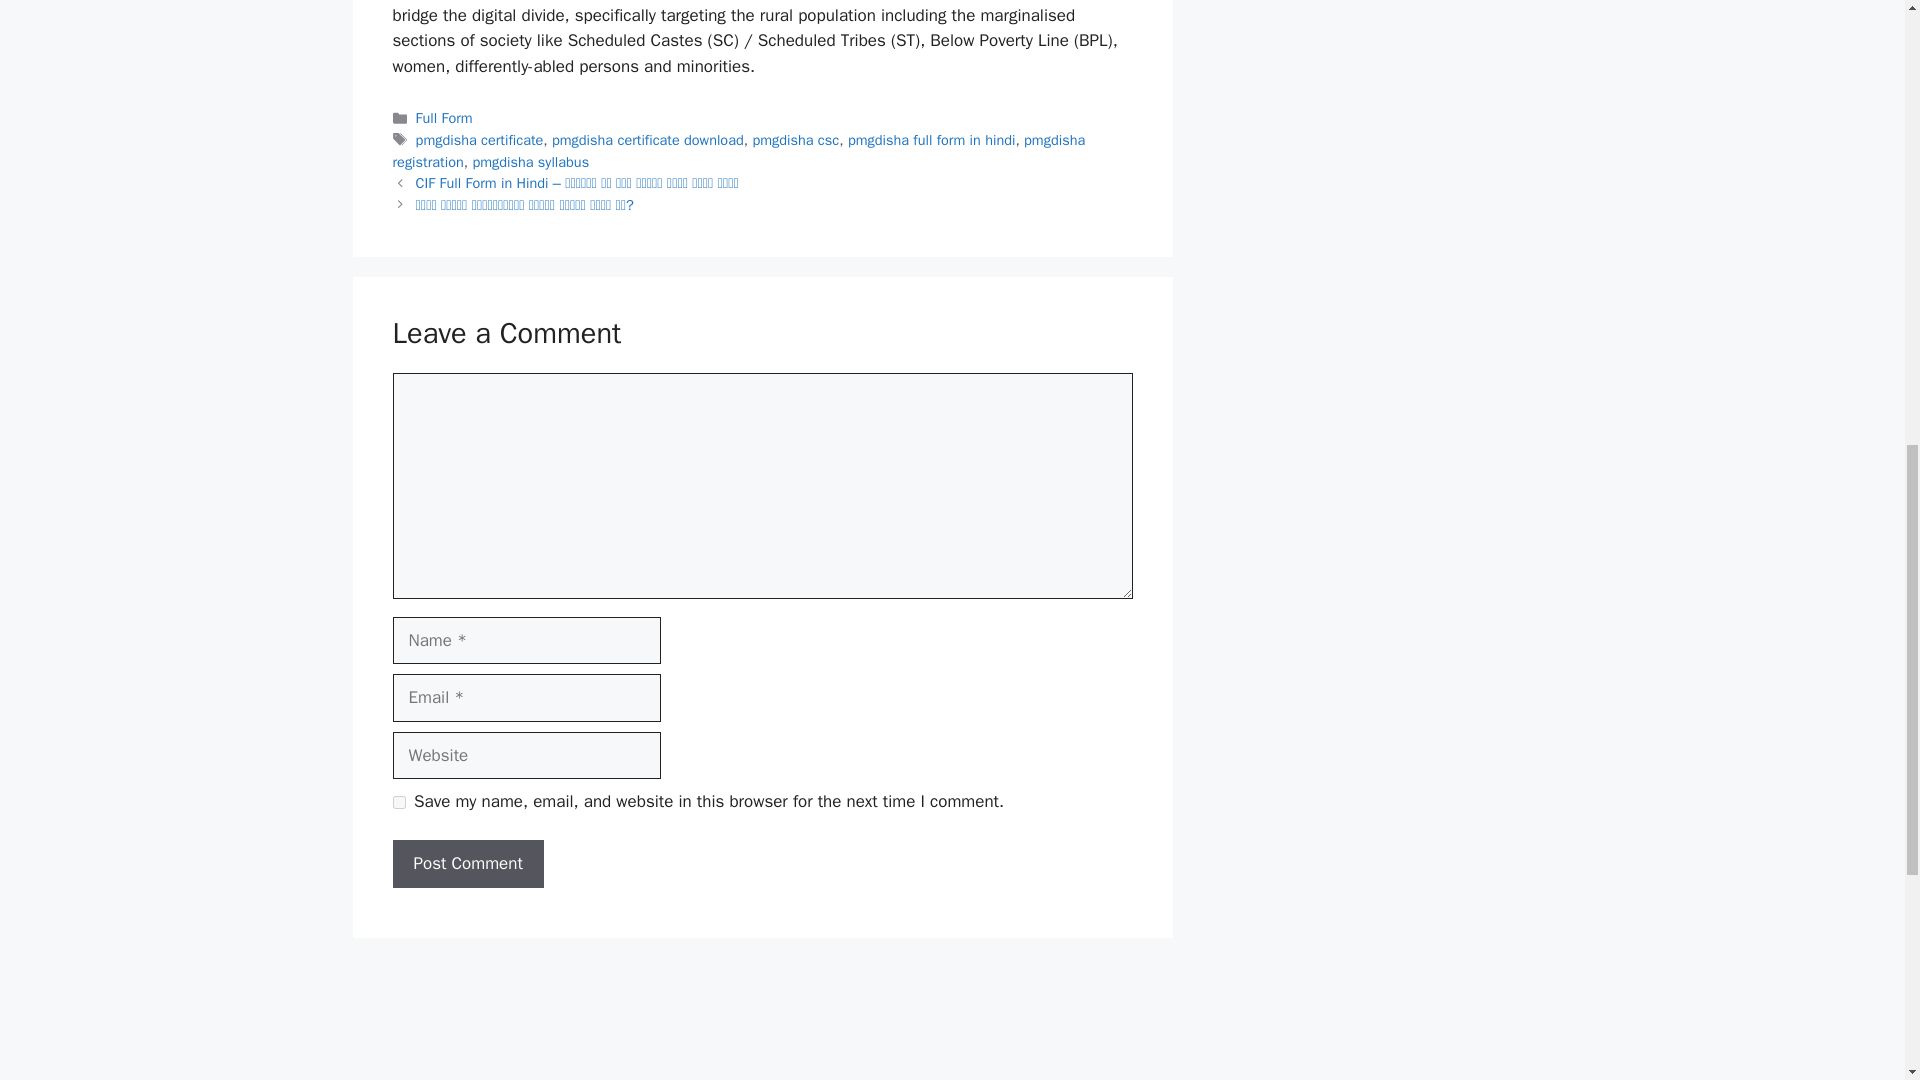 This screenshot has width=1920, height=1080. I want to click on Full Form, so click(444, 118).